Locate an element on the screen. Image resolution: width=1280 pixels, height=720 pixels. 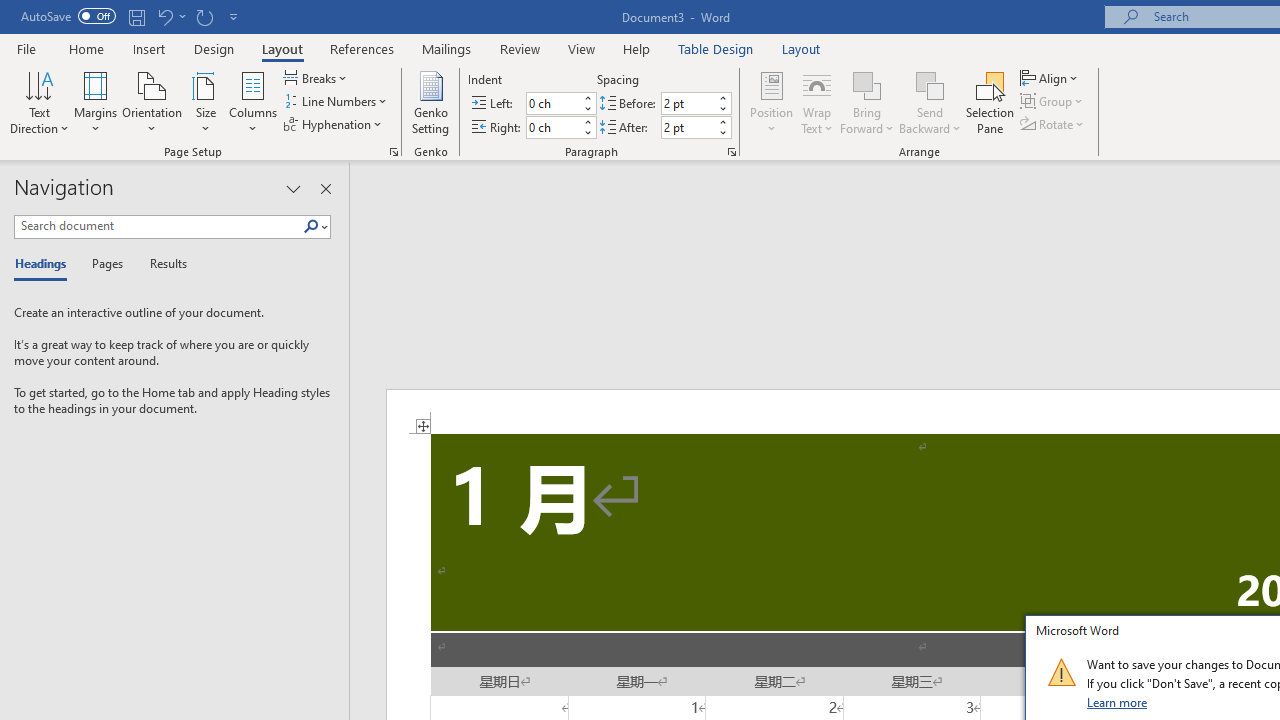
Spacing Before is located at coordinates (688, 104).